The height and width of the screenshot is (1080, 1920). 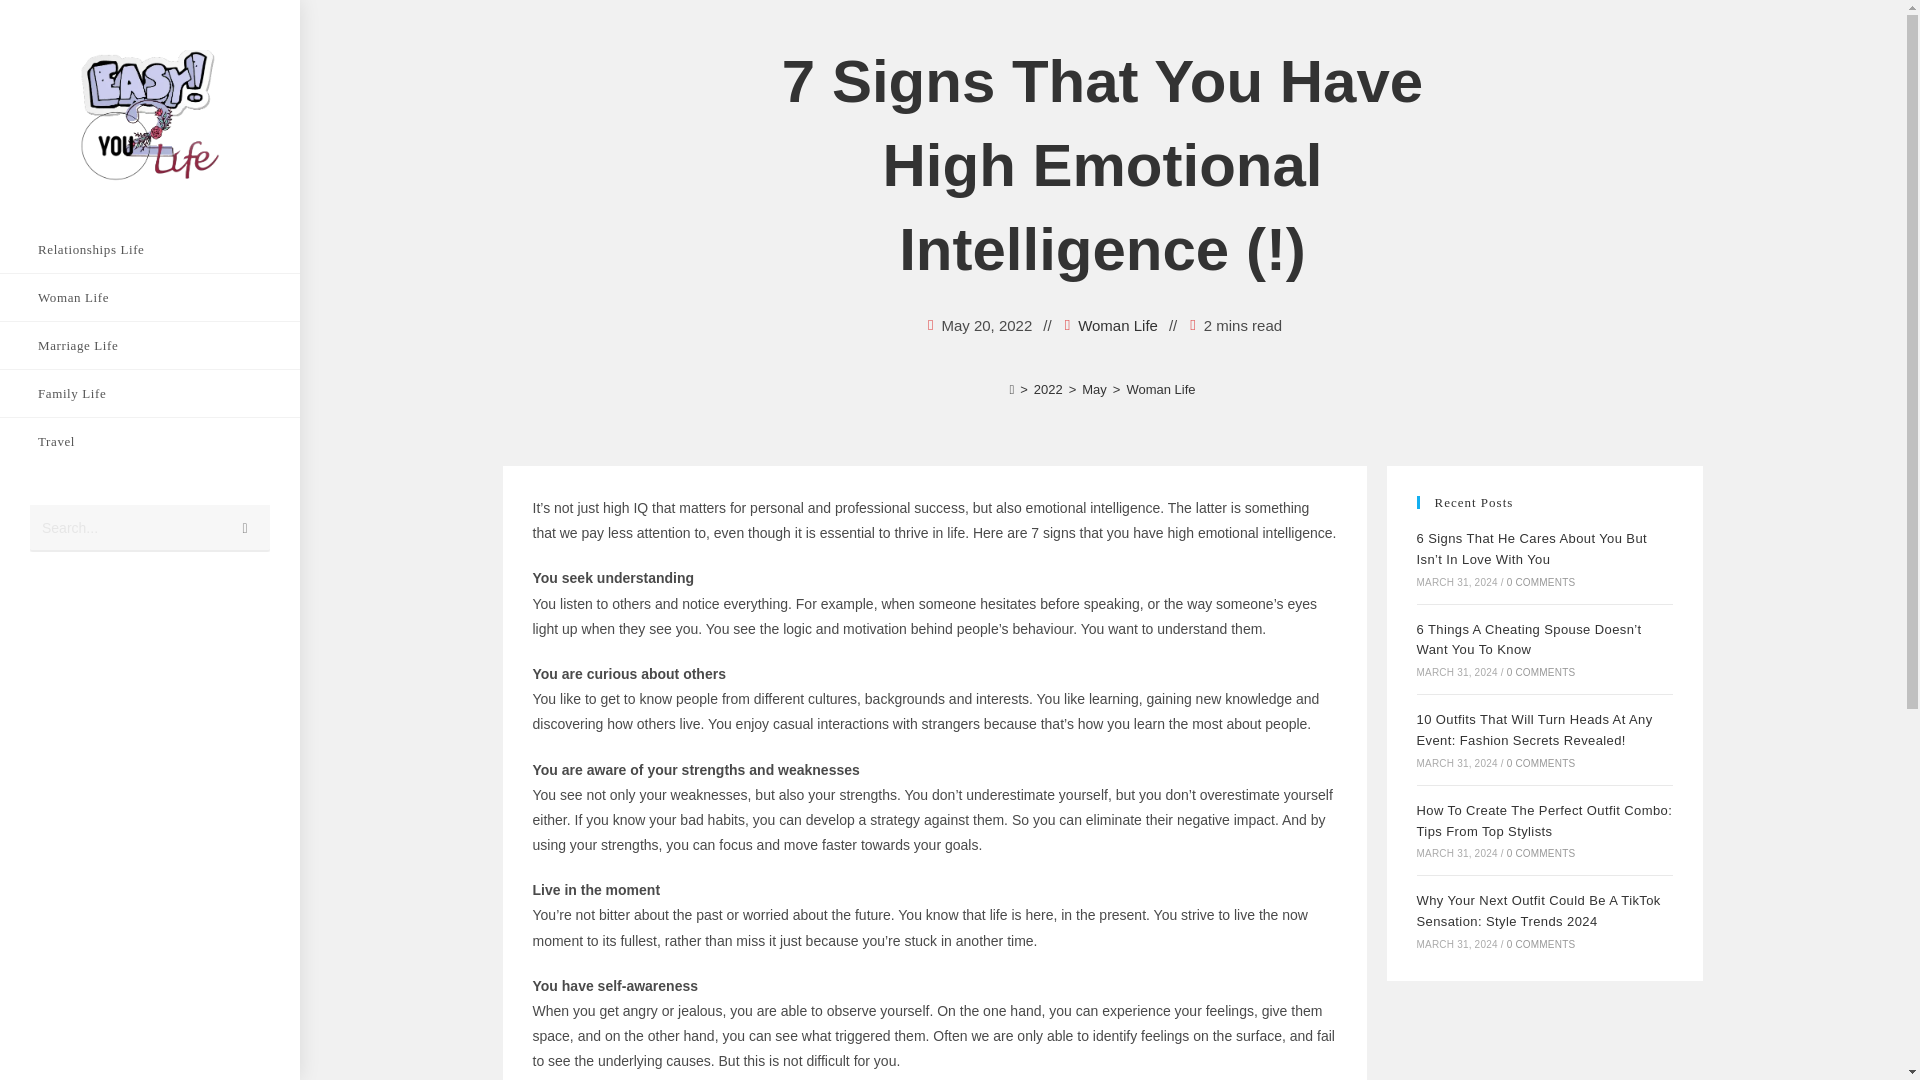 What do you see at coordinates (150, 441) in the screenshot?
I see `Travel` at bounding box center [150, 441].